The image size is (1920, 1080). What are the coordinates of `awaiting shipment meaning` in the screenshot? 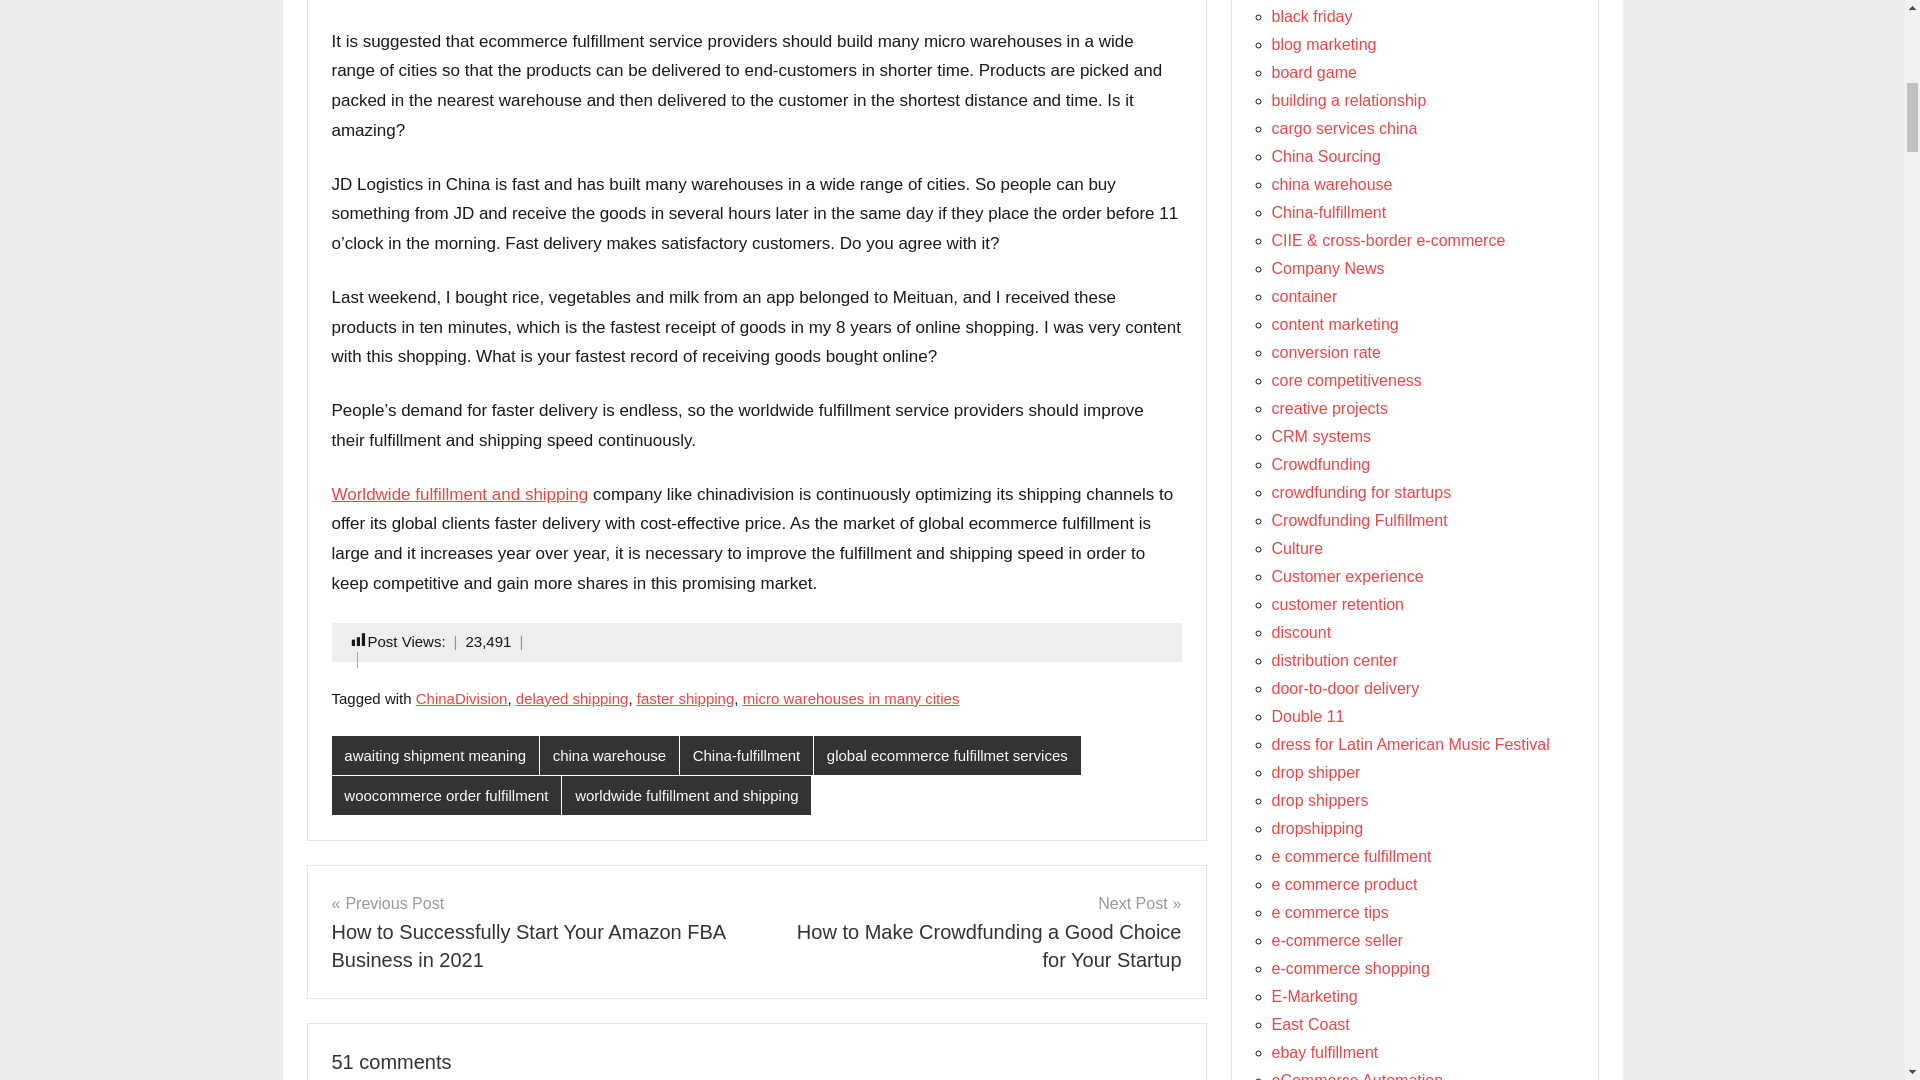 It's located at (436, 755).